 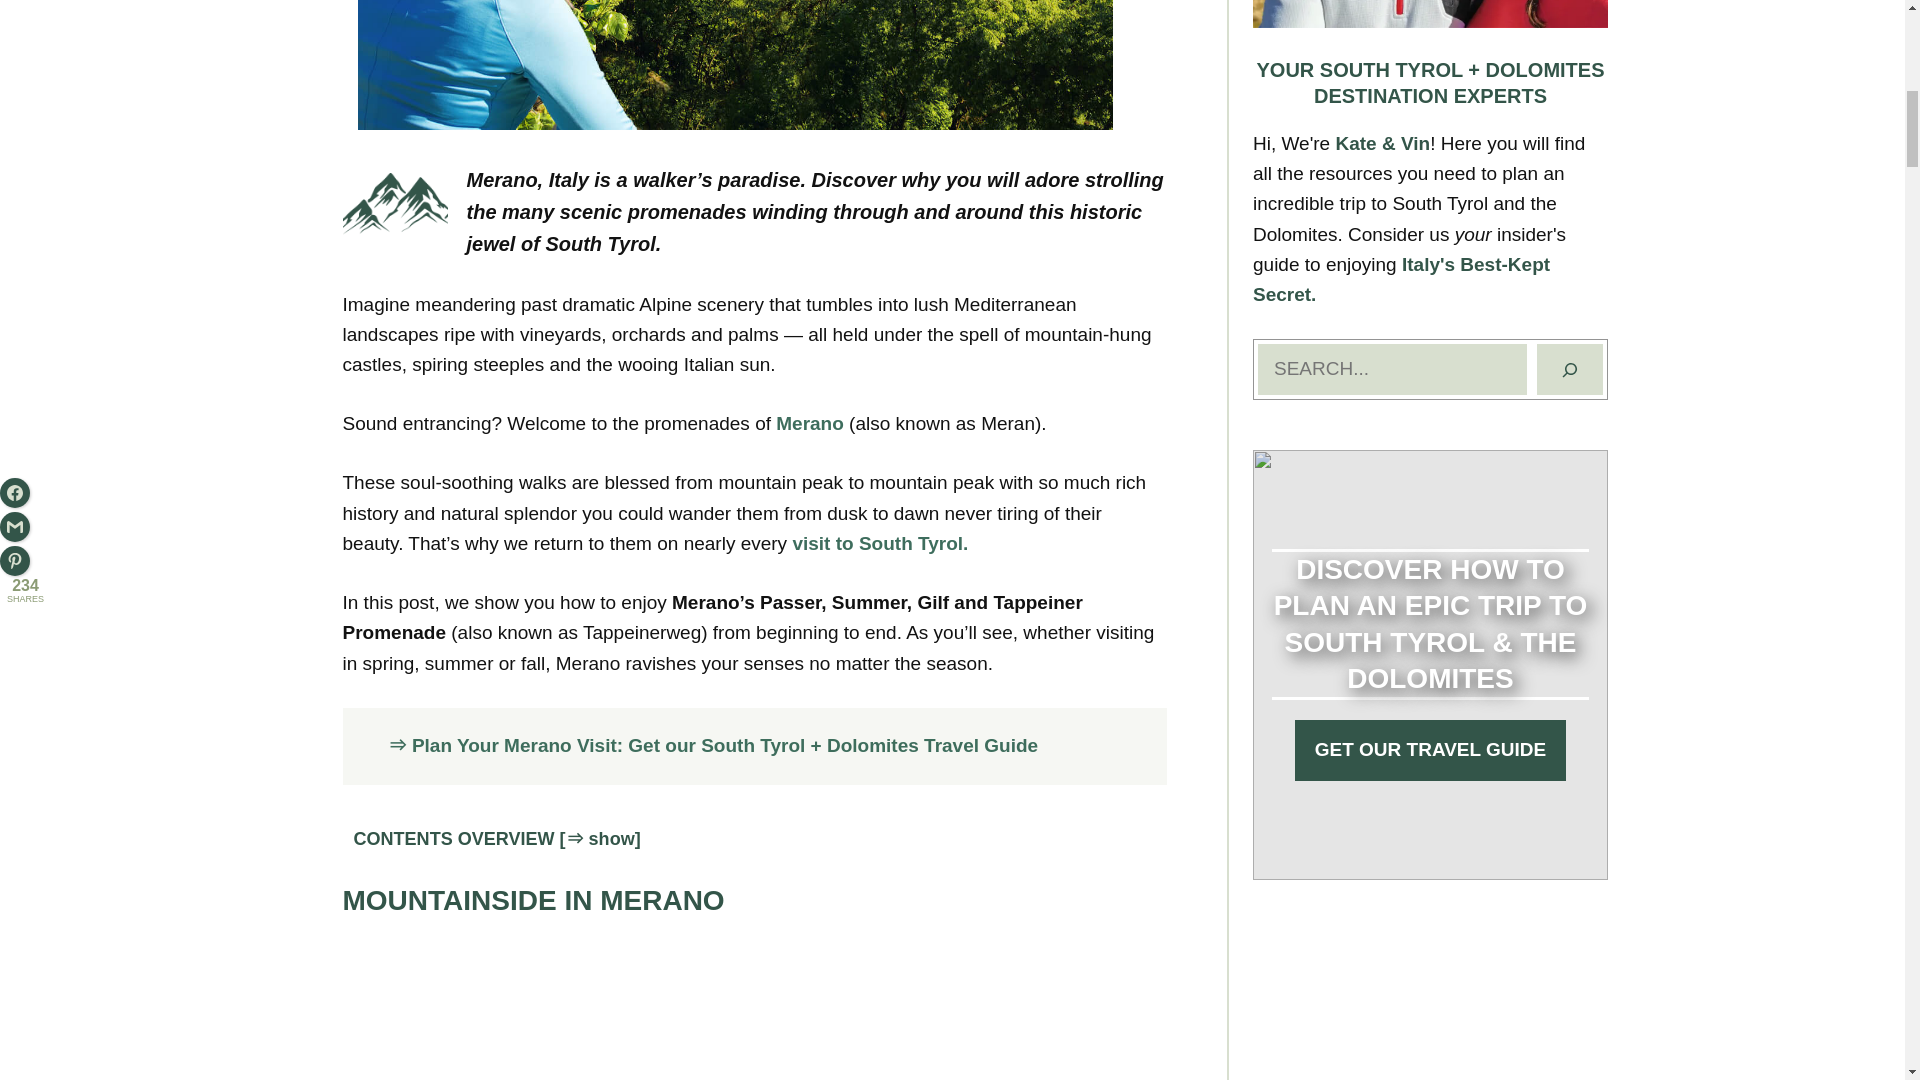 I want to click on visit to South Tyrol., so click(x=879, y=544).